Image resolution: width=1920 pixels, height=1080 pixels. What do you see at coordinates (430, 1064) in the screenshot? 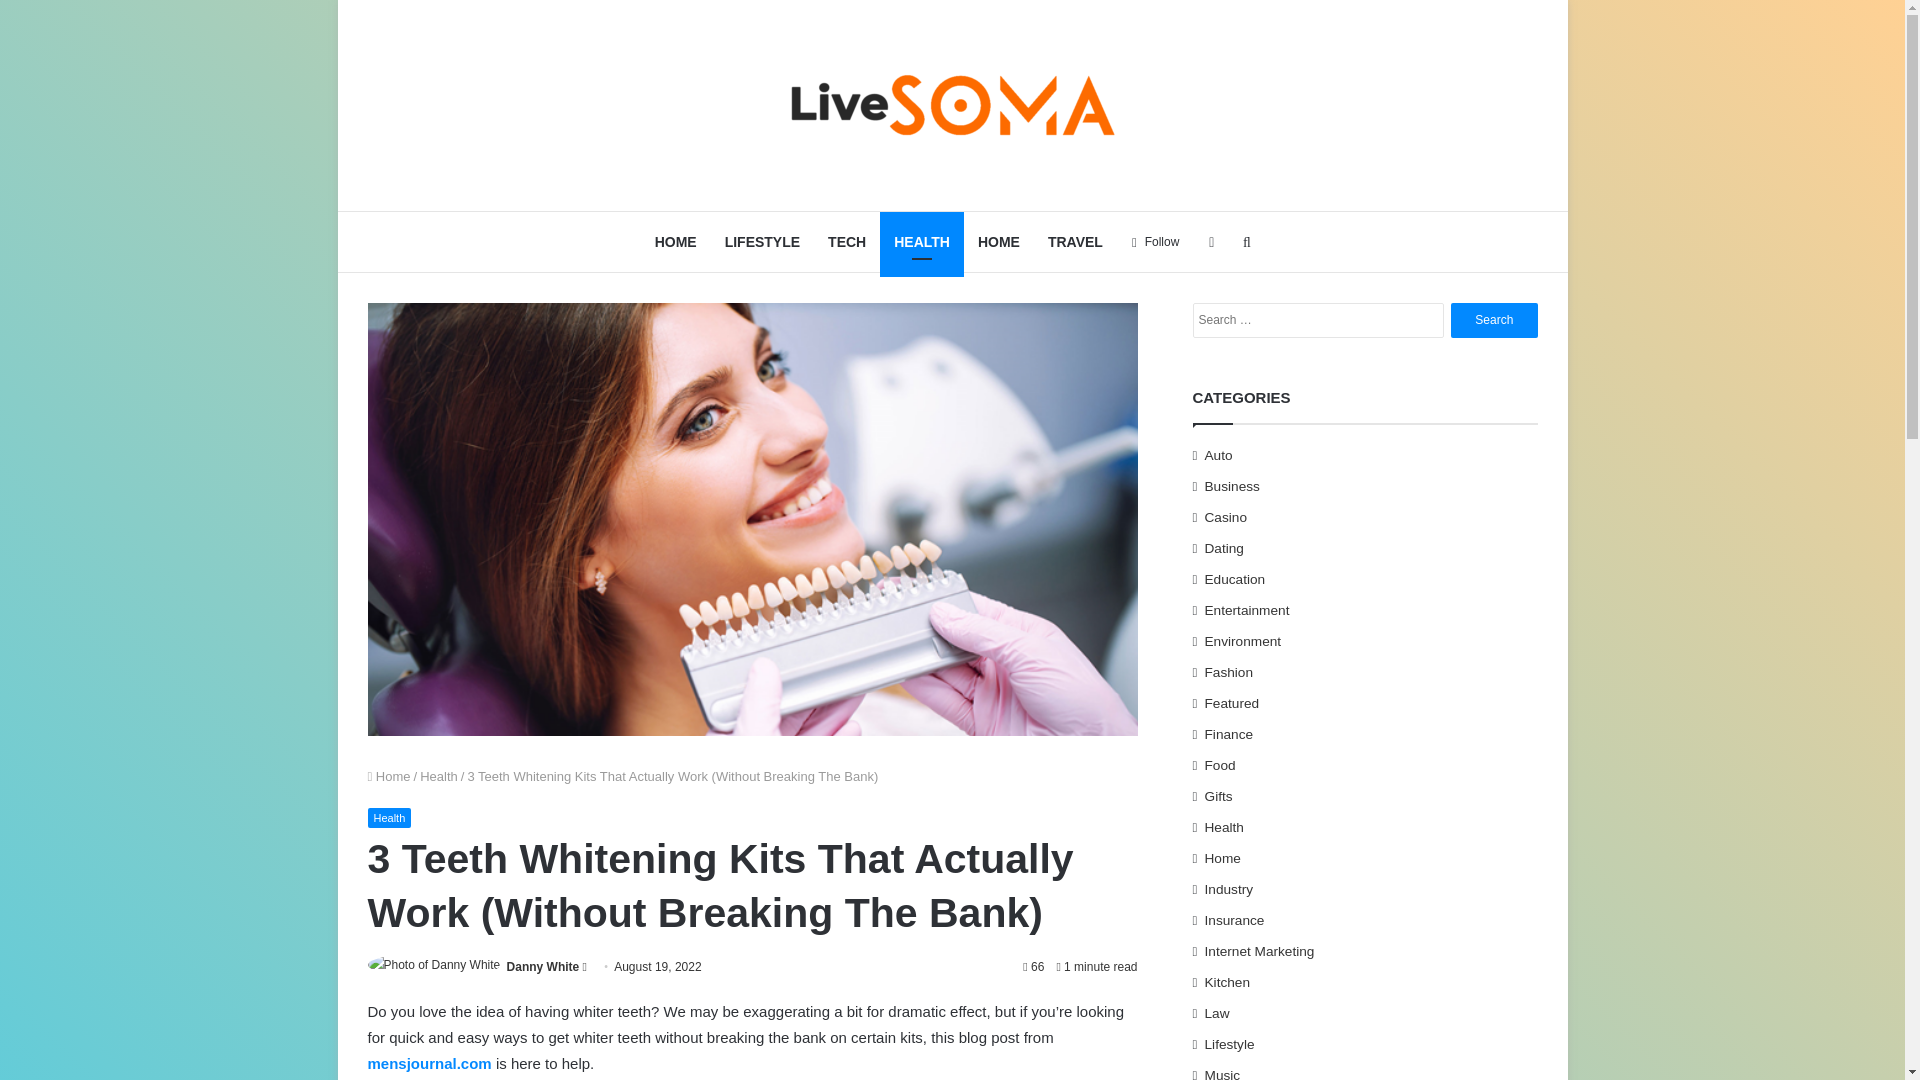
I see `mensjournal.com` at bounding box center [430, 1064].